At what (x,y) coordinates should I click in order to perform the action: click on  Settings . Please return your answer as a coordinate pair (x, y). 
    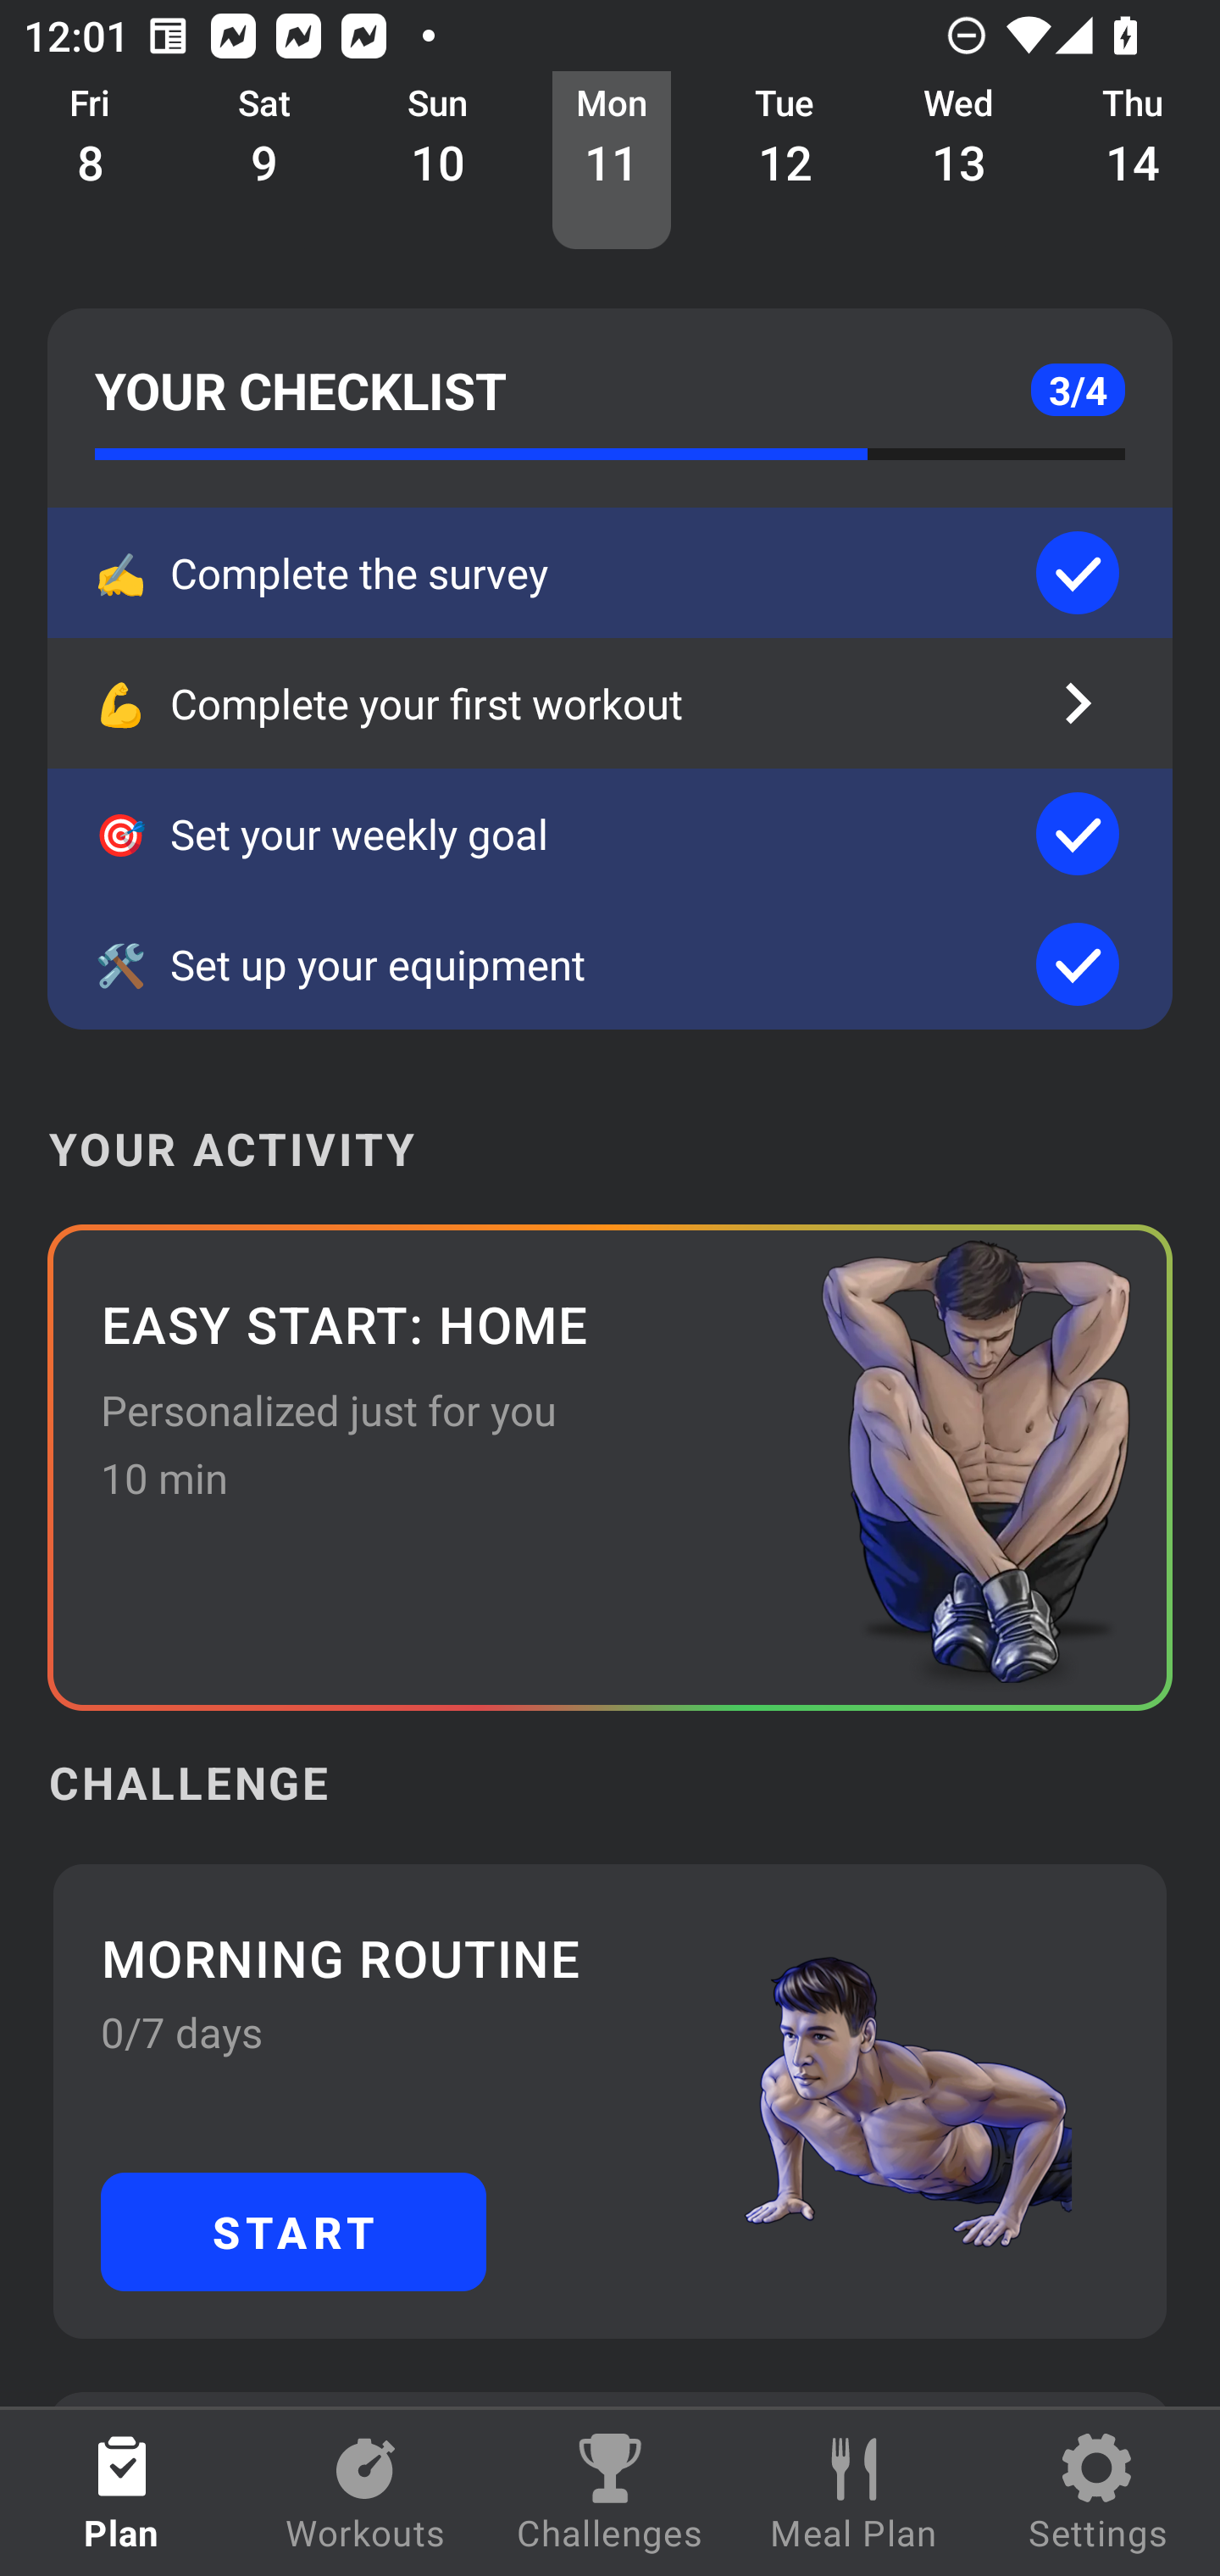
    Looking at the image, I should click on (1098, 2493).